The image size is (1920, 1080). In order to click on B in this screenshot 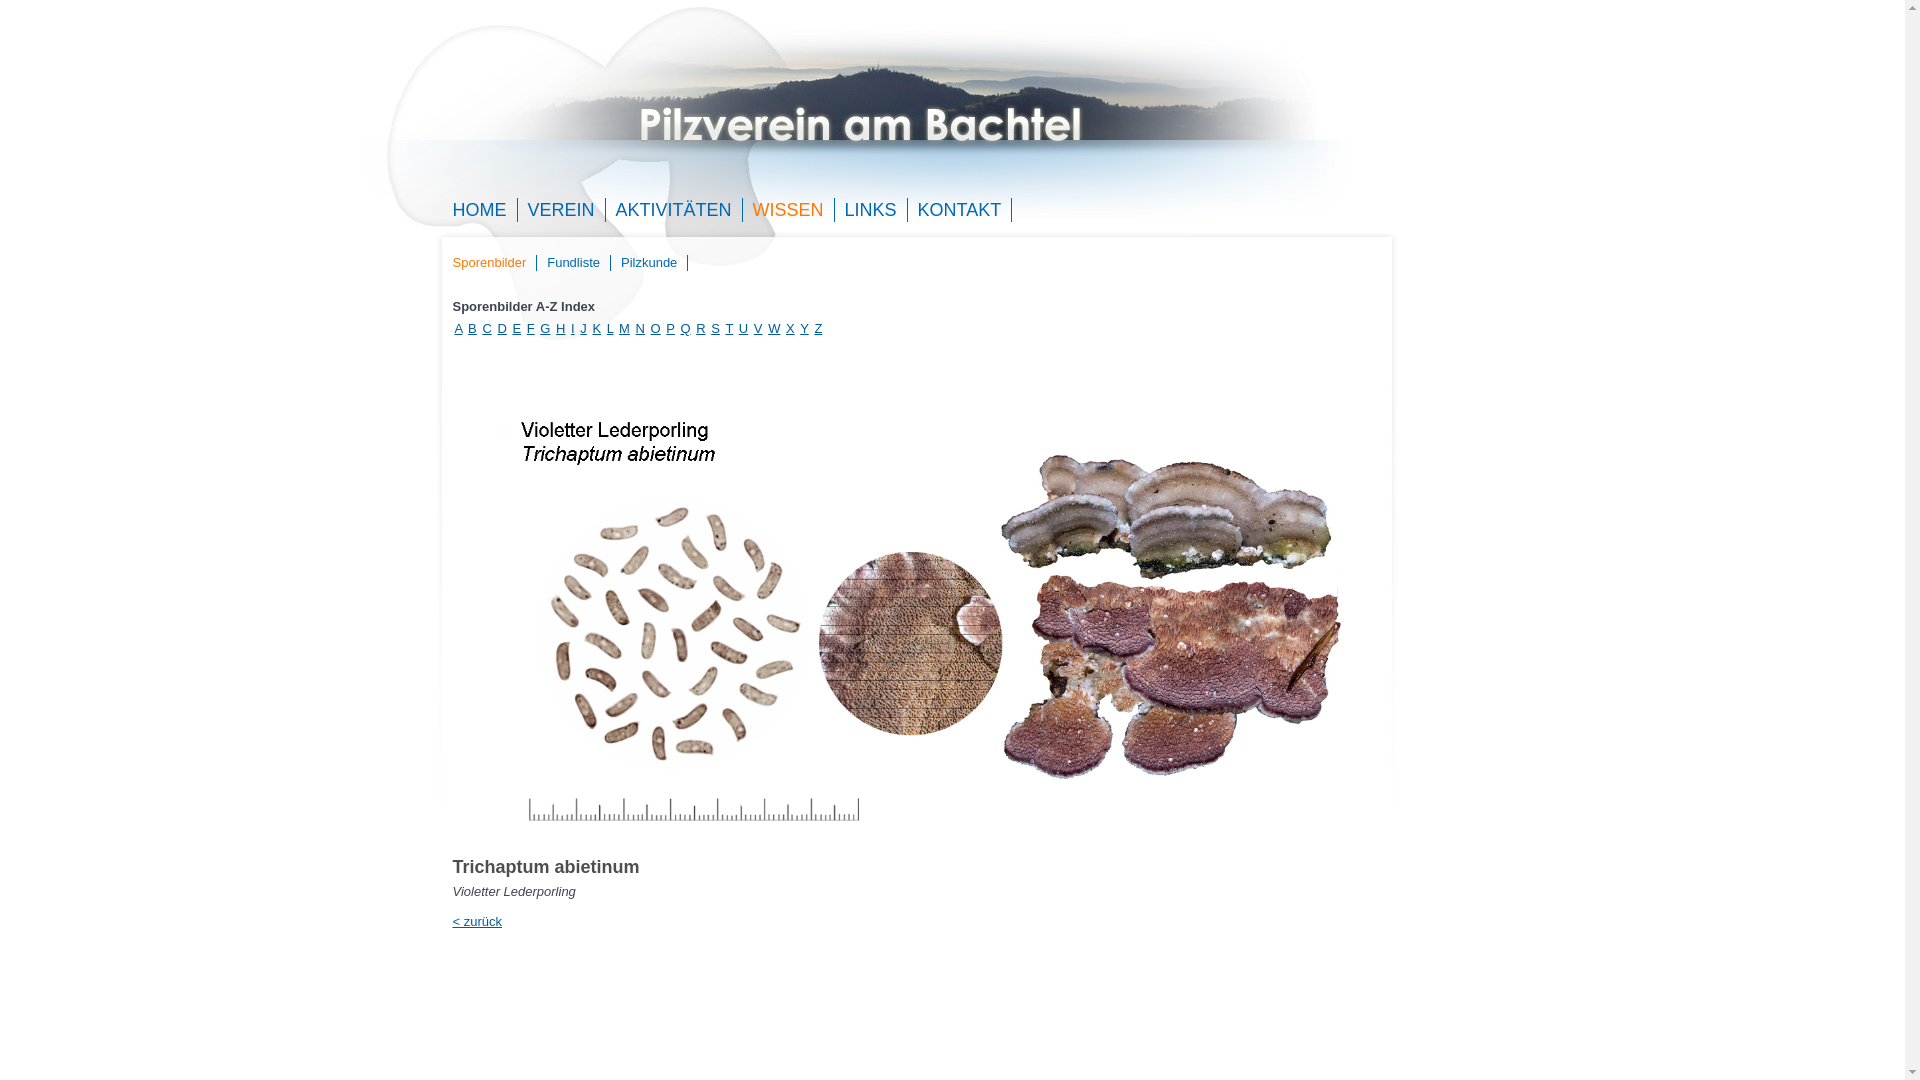, I will do `click(472, 328)`.